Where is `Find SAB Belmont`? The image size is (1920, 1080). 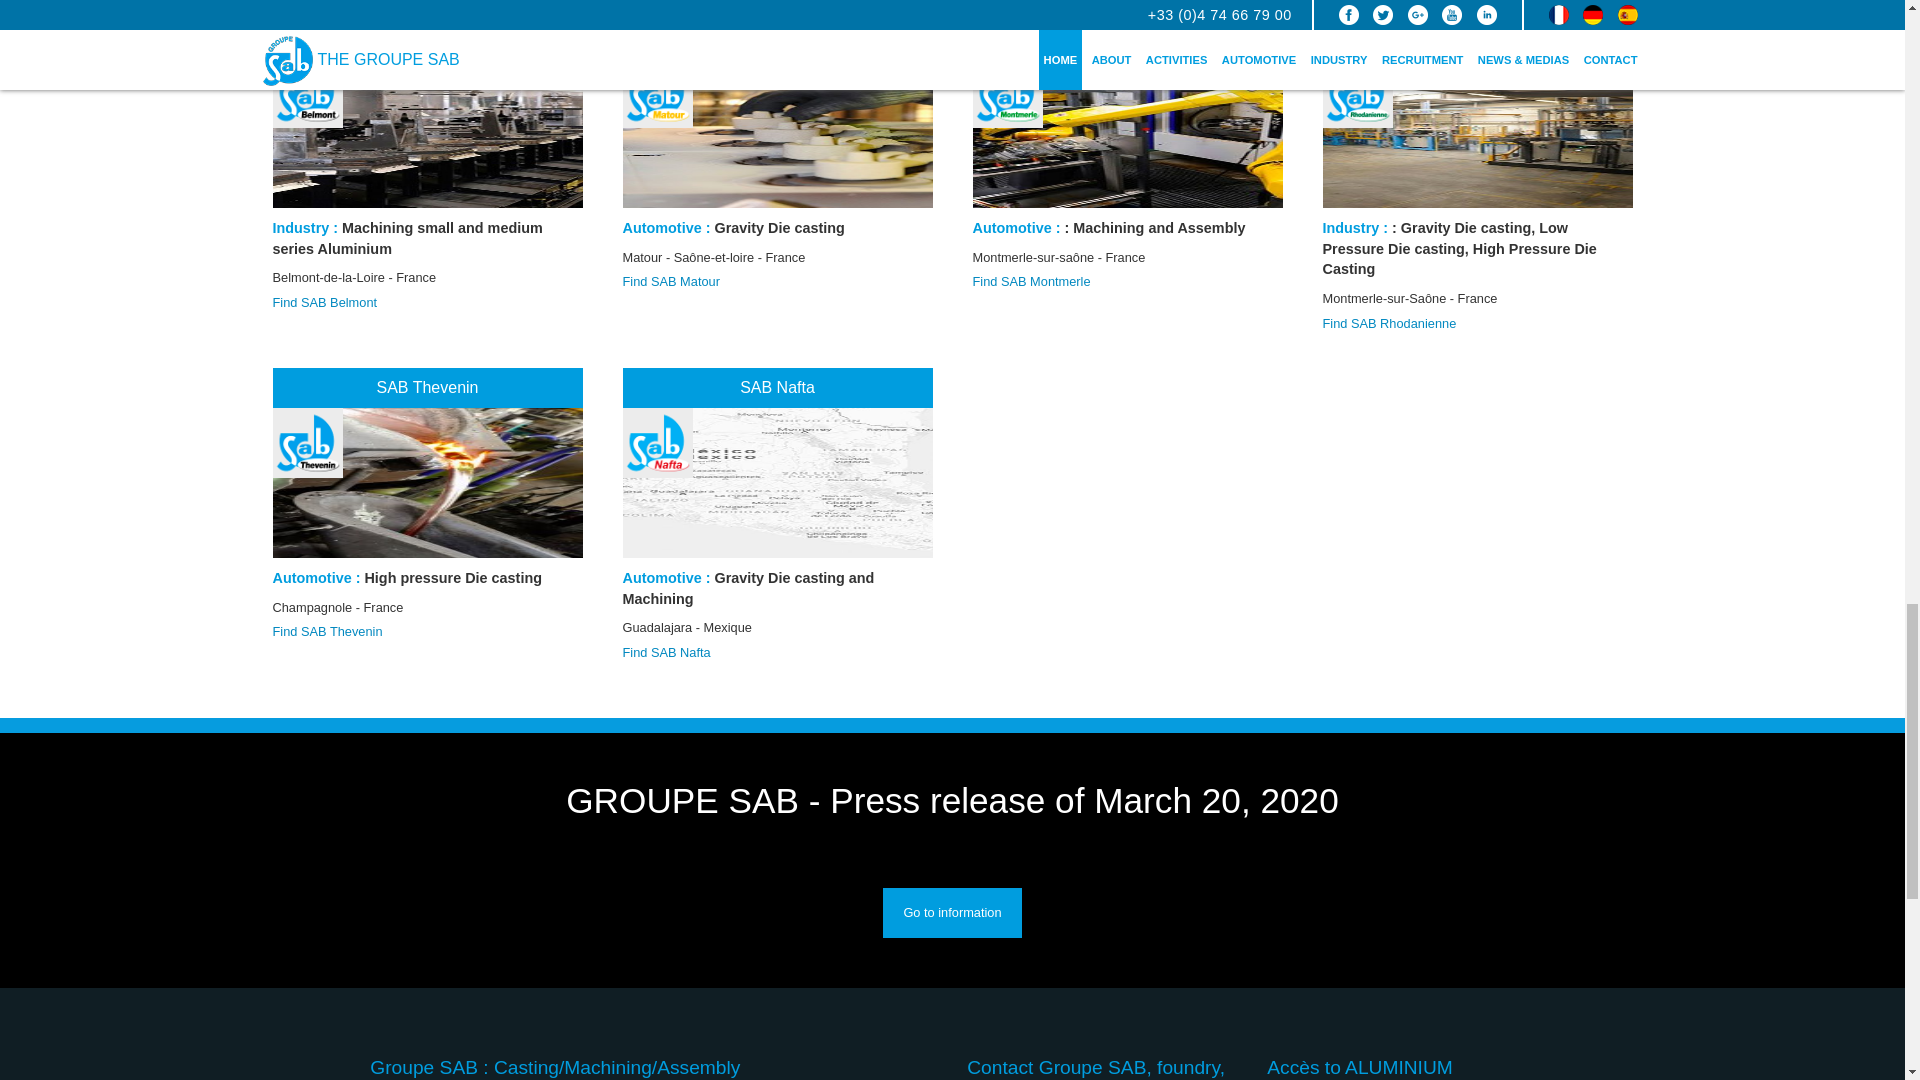 Find SAB Belmont is located at coordinates (426, 302).